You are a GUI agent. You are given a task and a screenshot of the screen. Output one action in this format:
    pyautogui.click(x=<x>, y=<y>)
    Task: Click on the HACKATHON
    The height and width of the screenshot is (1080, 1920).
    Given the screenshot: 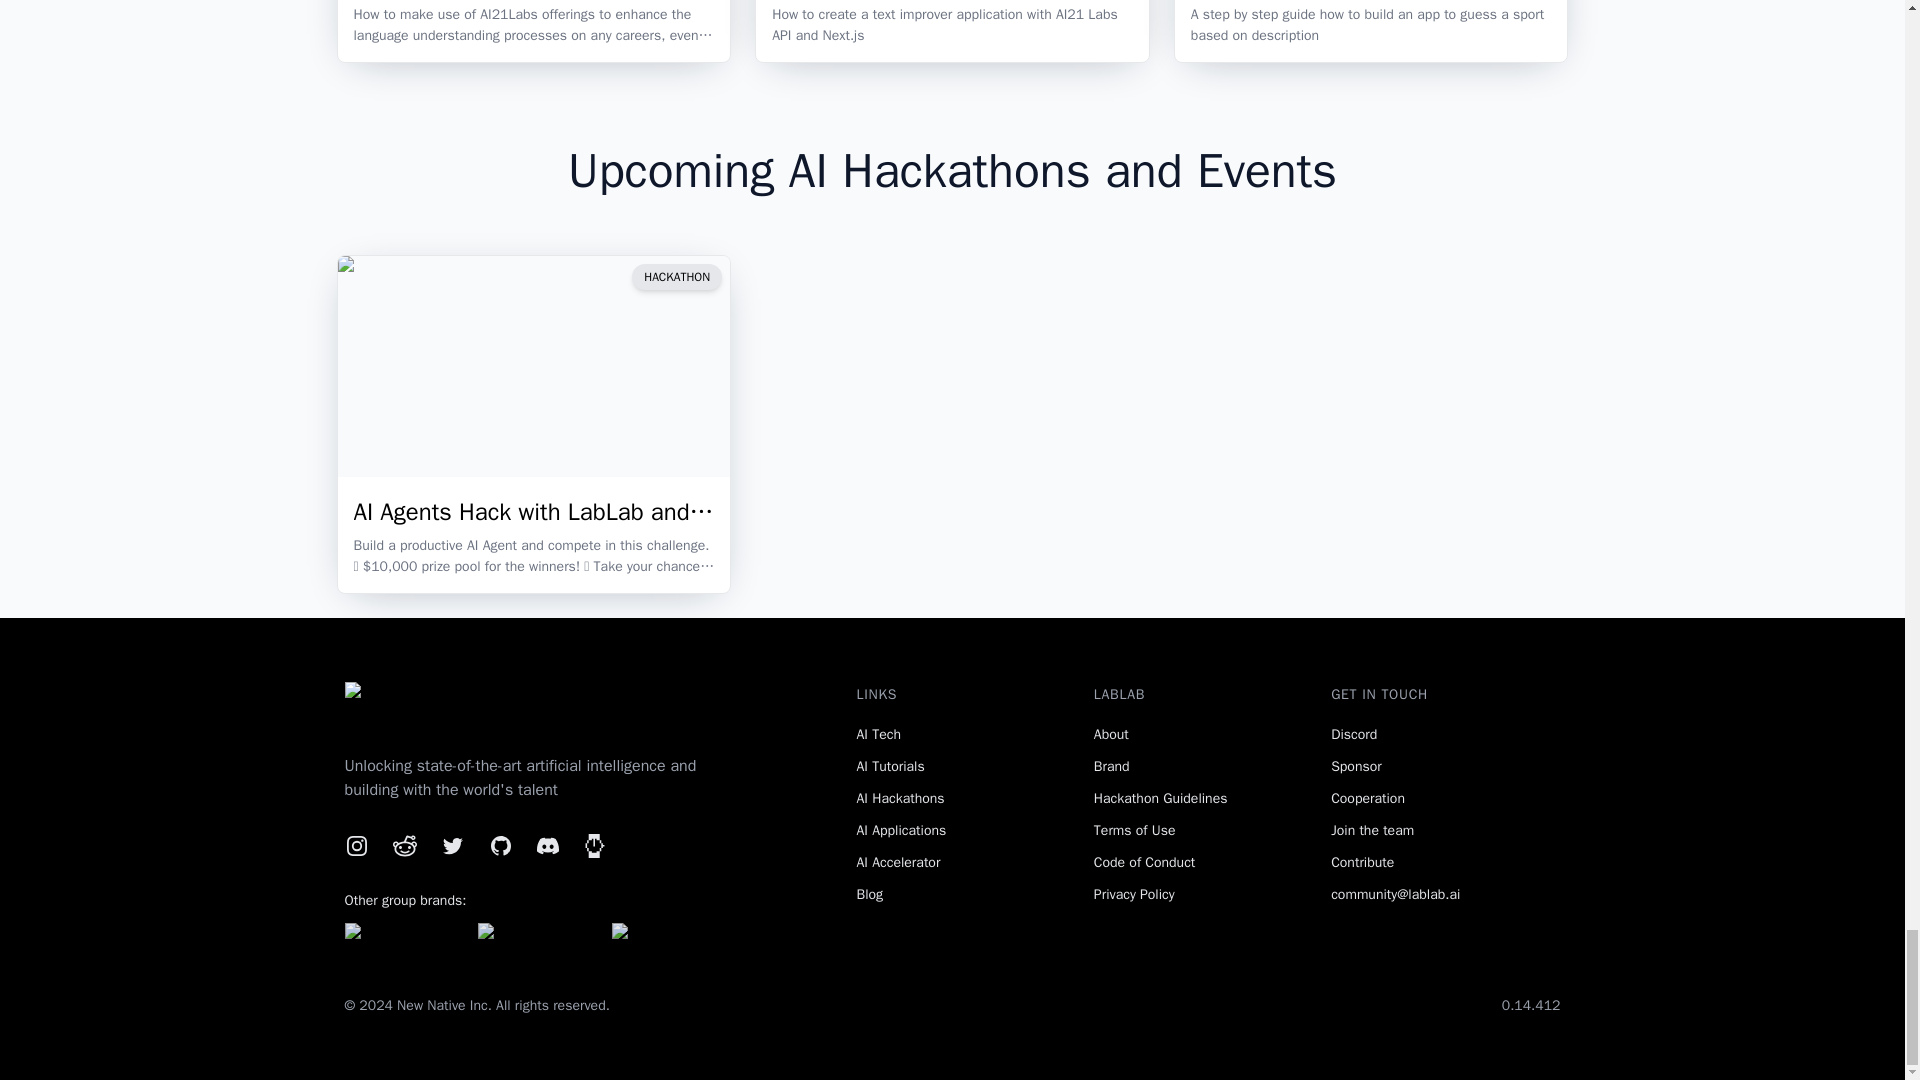 What is the action you would take?
    pyautogui.click(x=676, y=276)
    